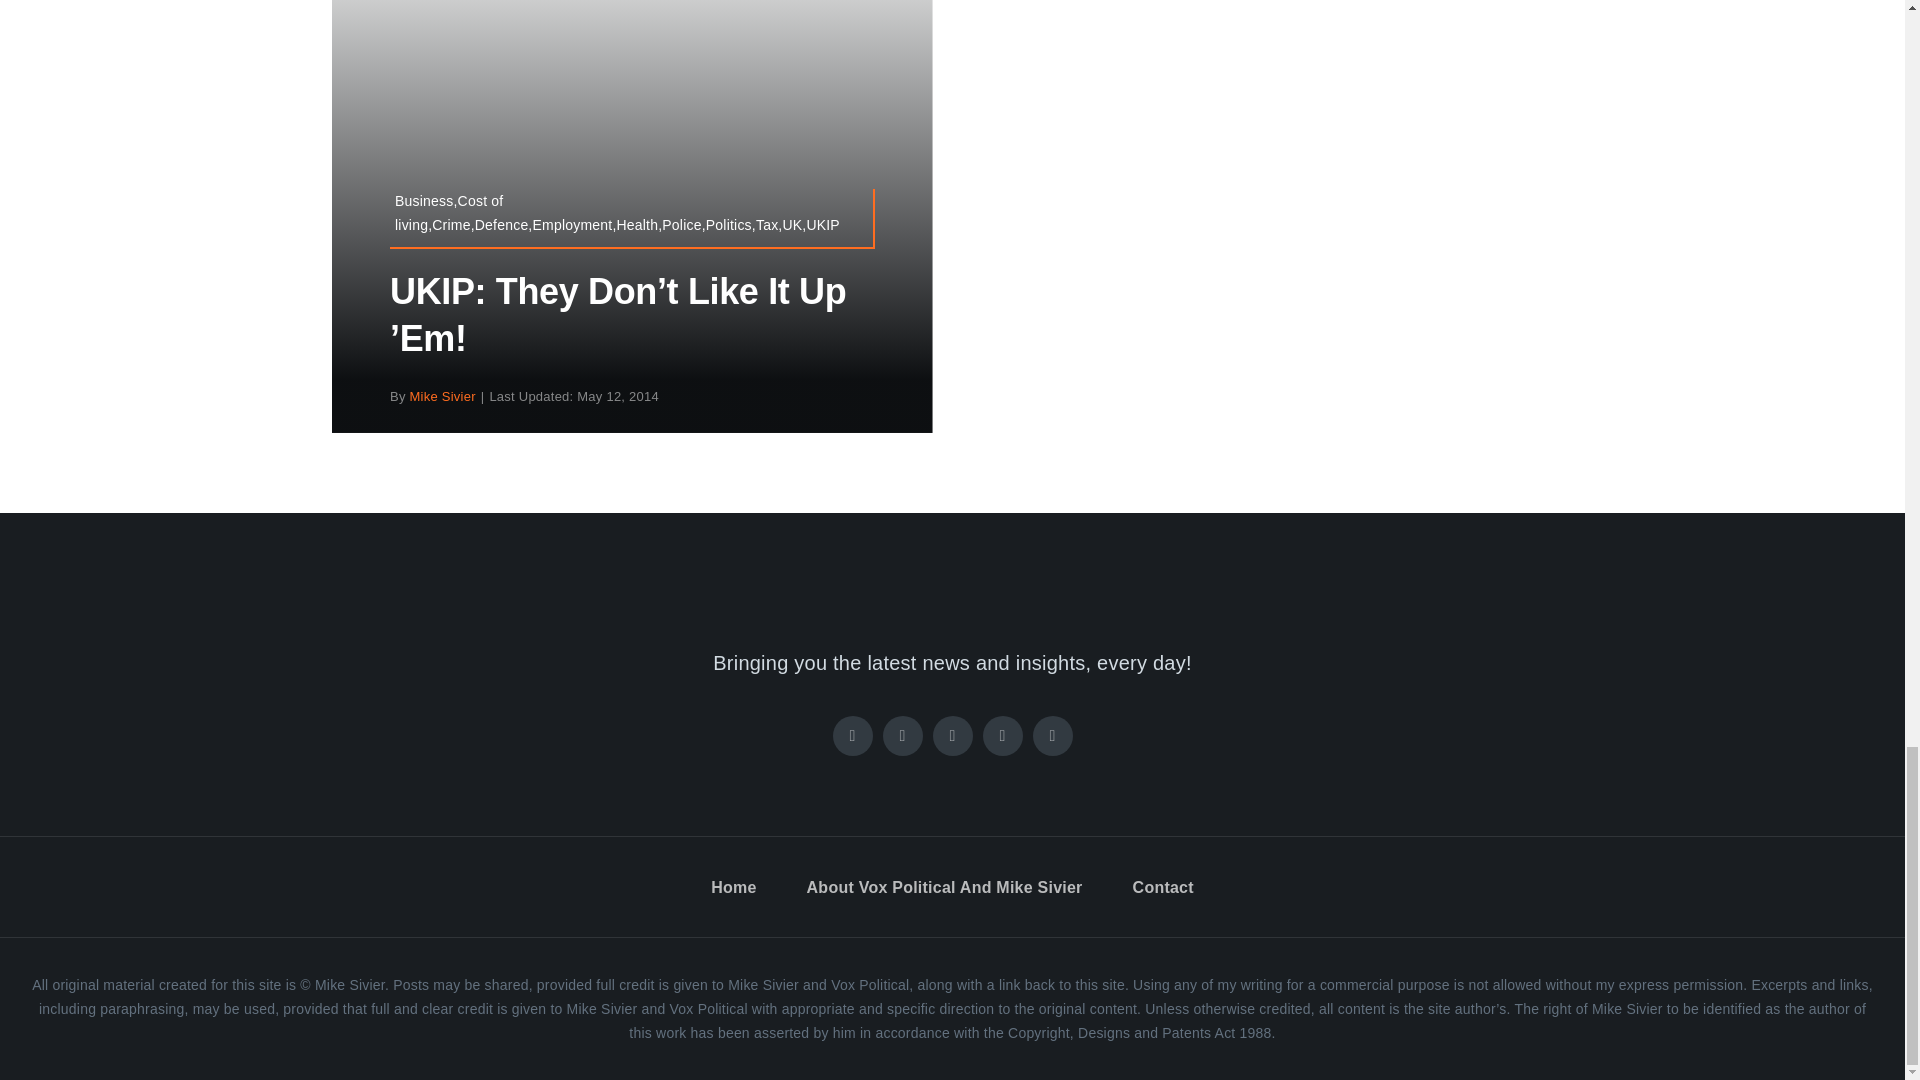  Describe the element at coordinates (851, 736) in the screenshot. I see `Facebook` at that location.